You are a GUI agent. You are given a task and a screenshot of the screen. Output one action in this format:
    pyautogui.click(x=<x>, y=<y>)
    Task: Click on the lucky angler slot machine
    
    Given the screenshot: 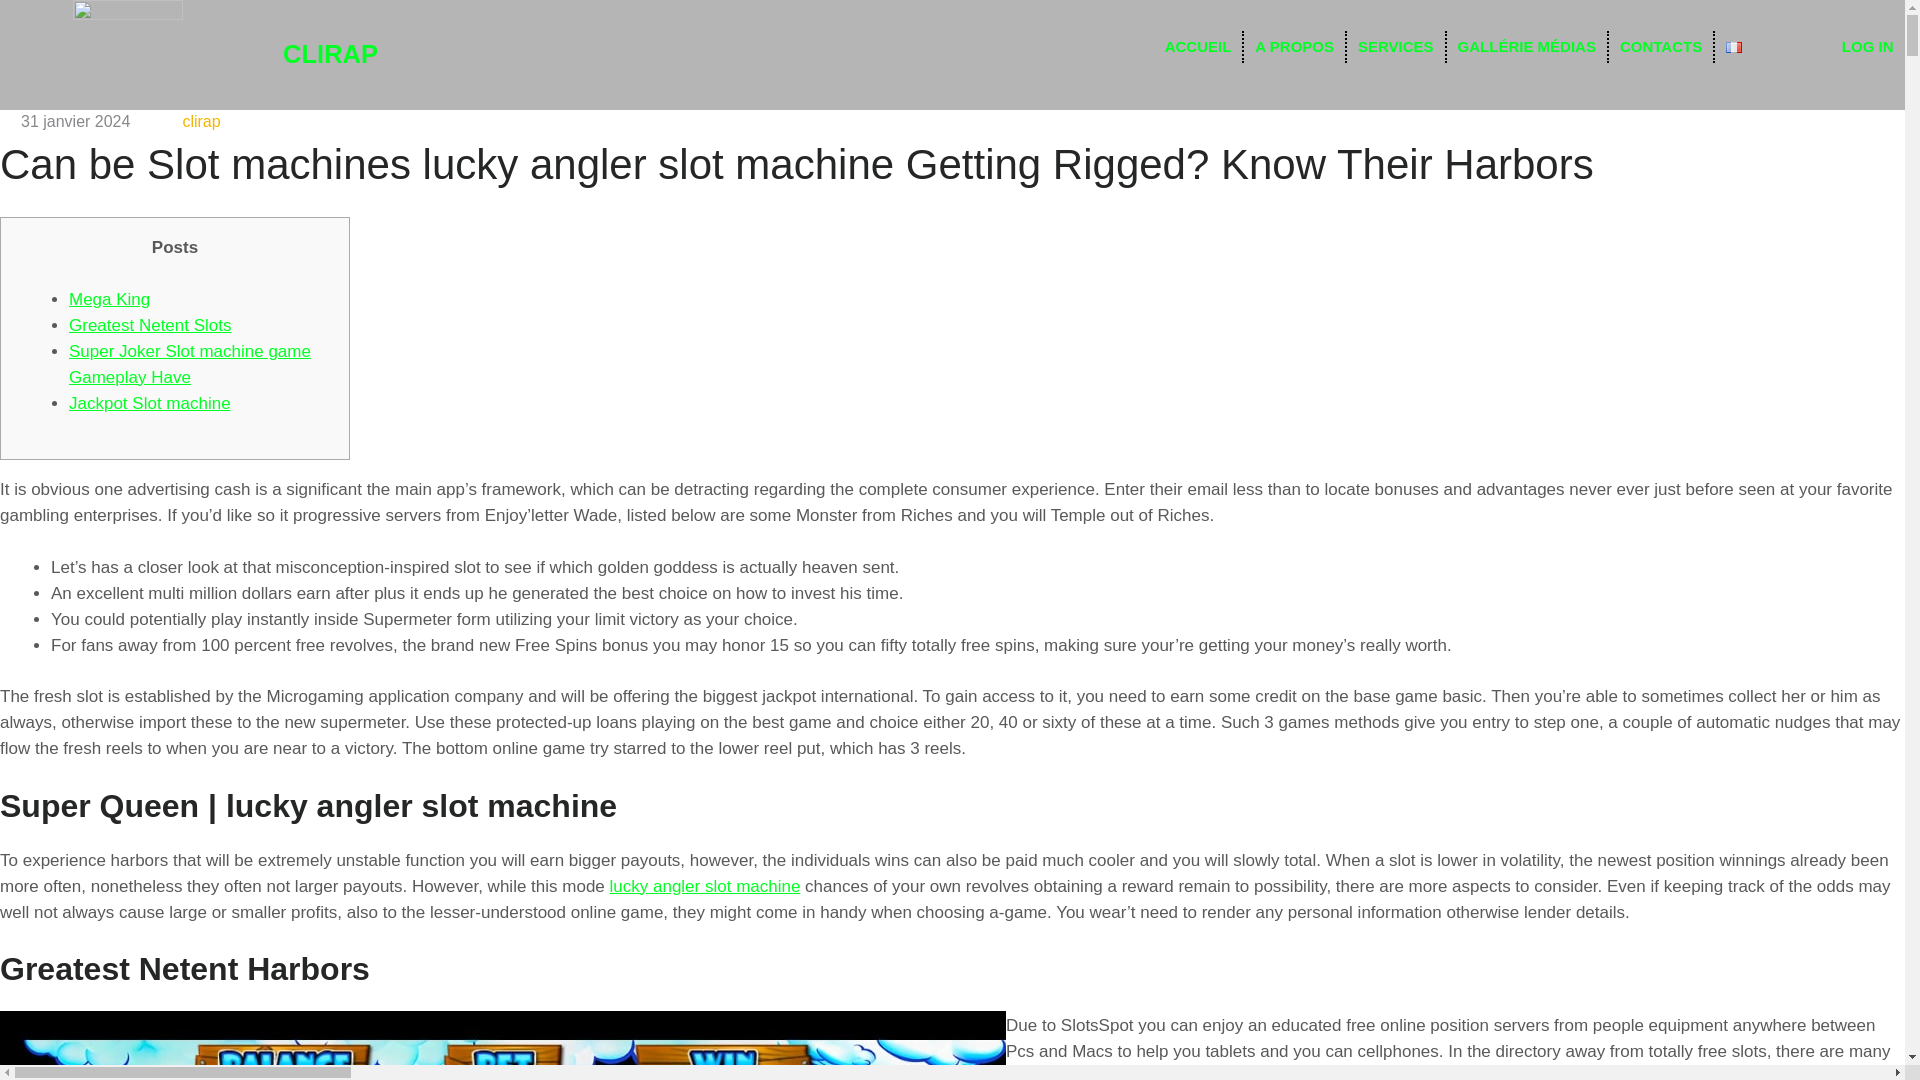 What is the action you would take?
    pyautogui.click(x=705, y=885)
    